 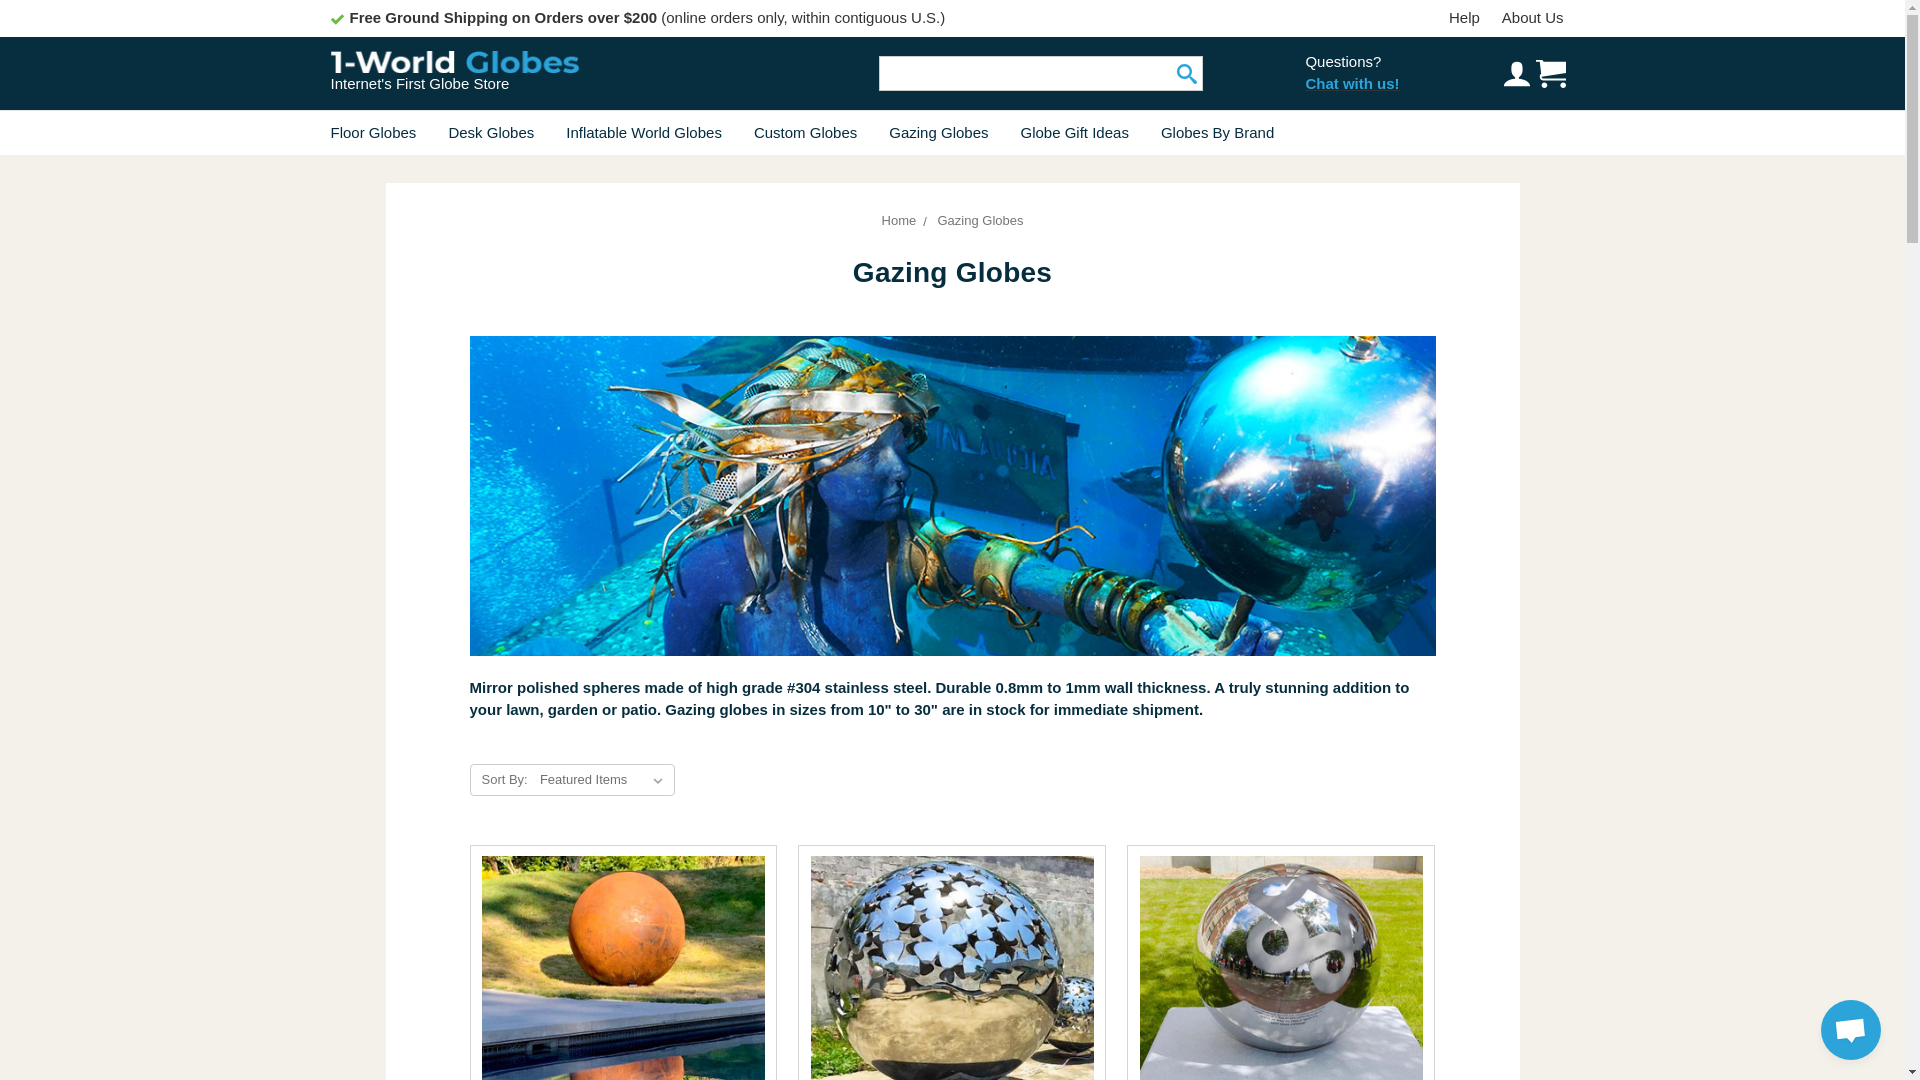 What do you see at coordinates (1352, 84) in the screenshot?
I see `Chat with us!` at bounding box center [1352, 84].